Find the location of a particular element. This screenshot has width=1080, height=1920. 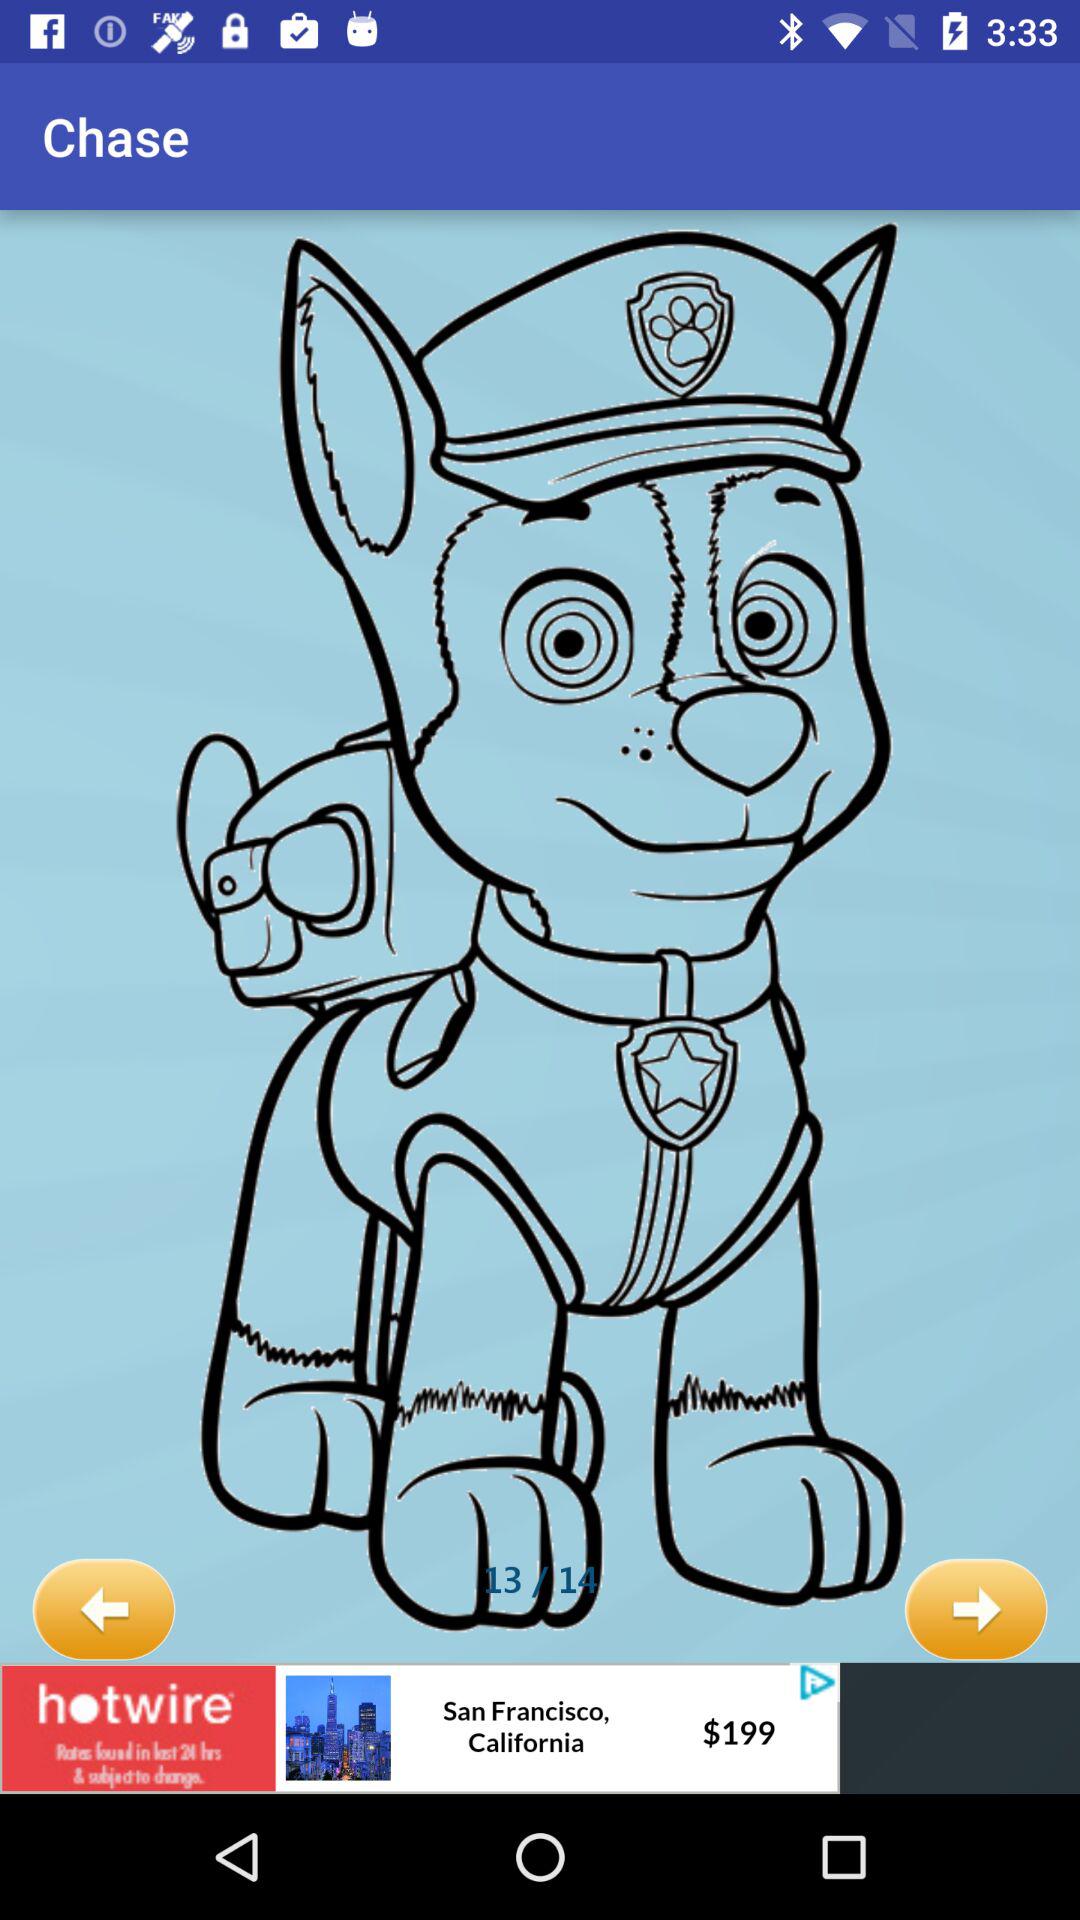

turn on the icon next to the 13 / 14 item is located at coordinates (104, 1610).